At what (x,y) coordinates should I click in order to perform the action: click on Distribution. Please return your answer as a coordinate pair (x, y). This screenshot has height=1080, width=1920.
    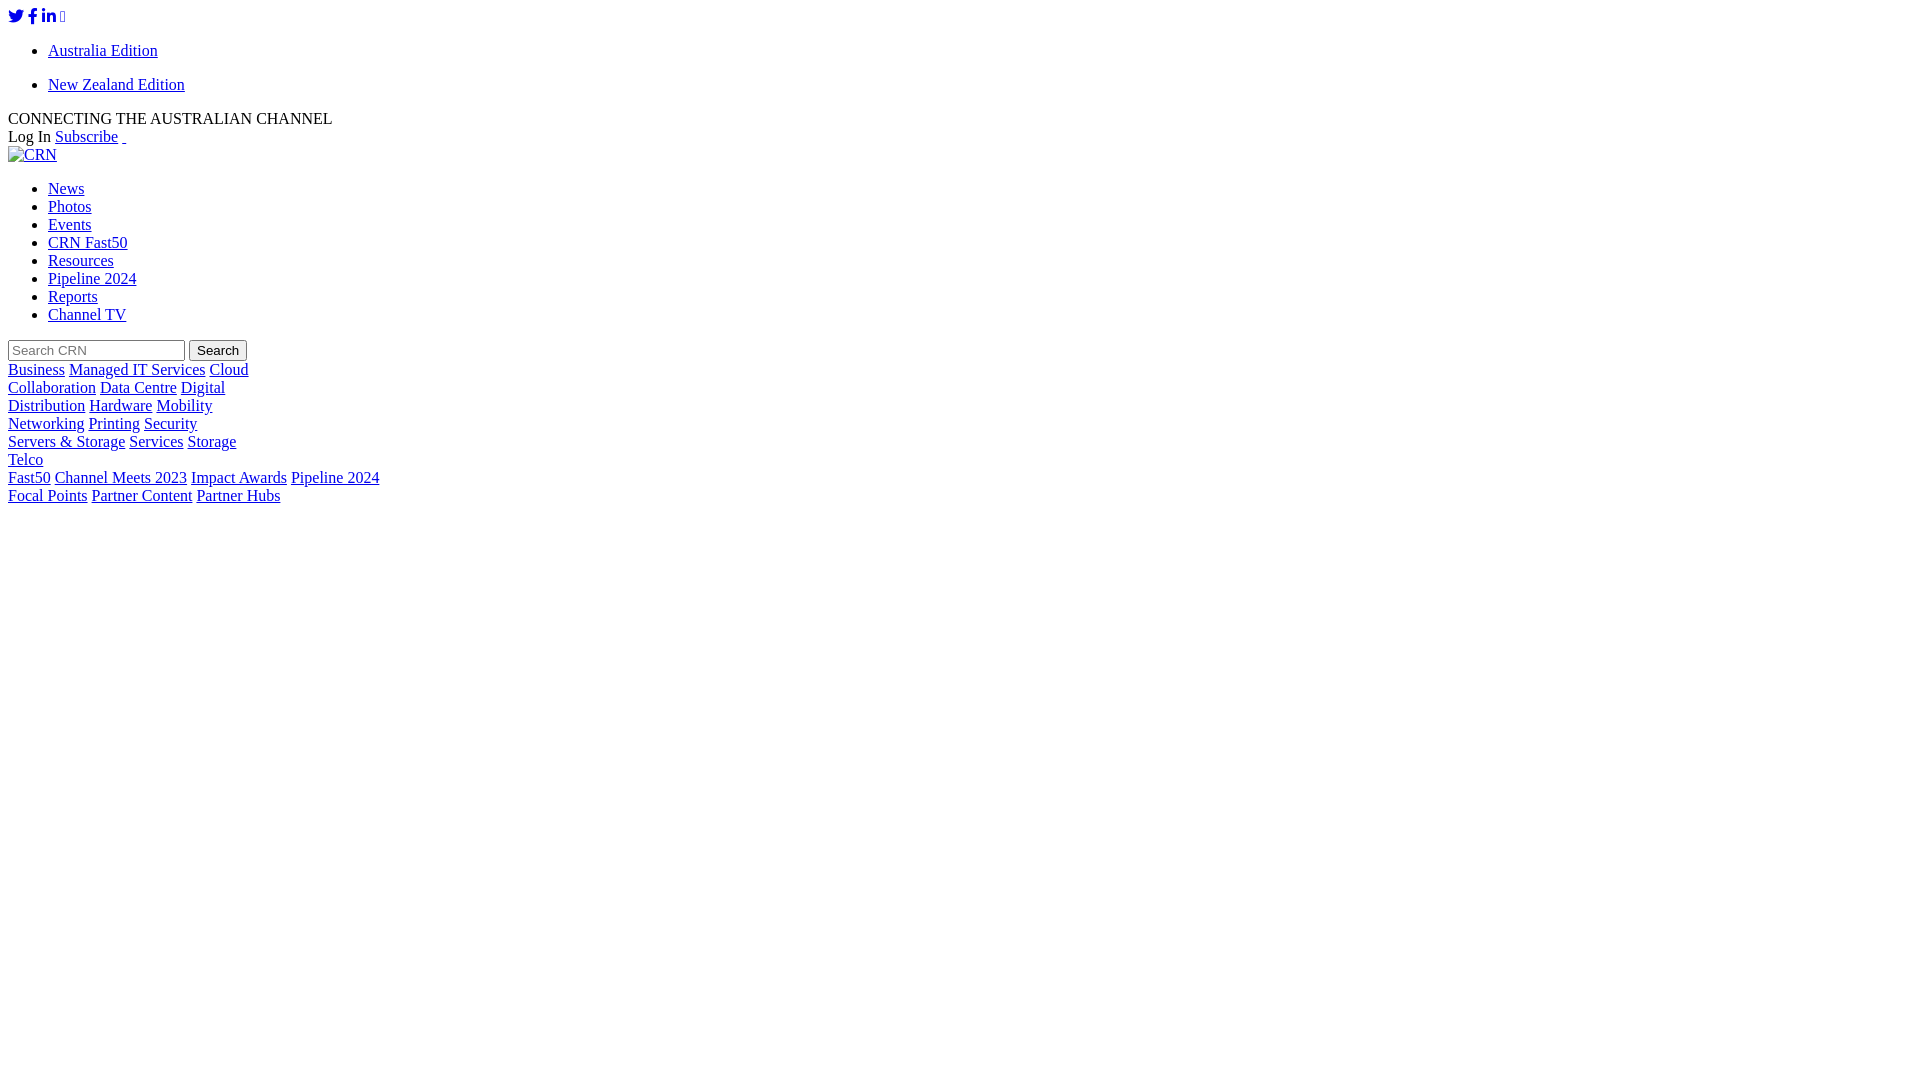
    Looking at the image, I should click on (46, 406).